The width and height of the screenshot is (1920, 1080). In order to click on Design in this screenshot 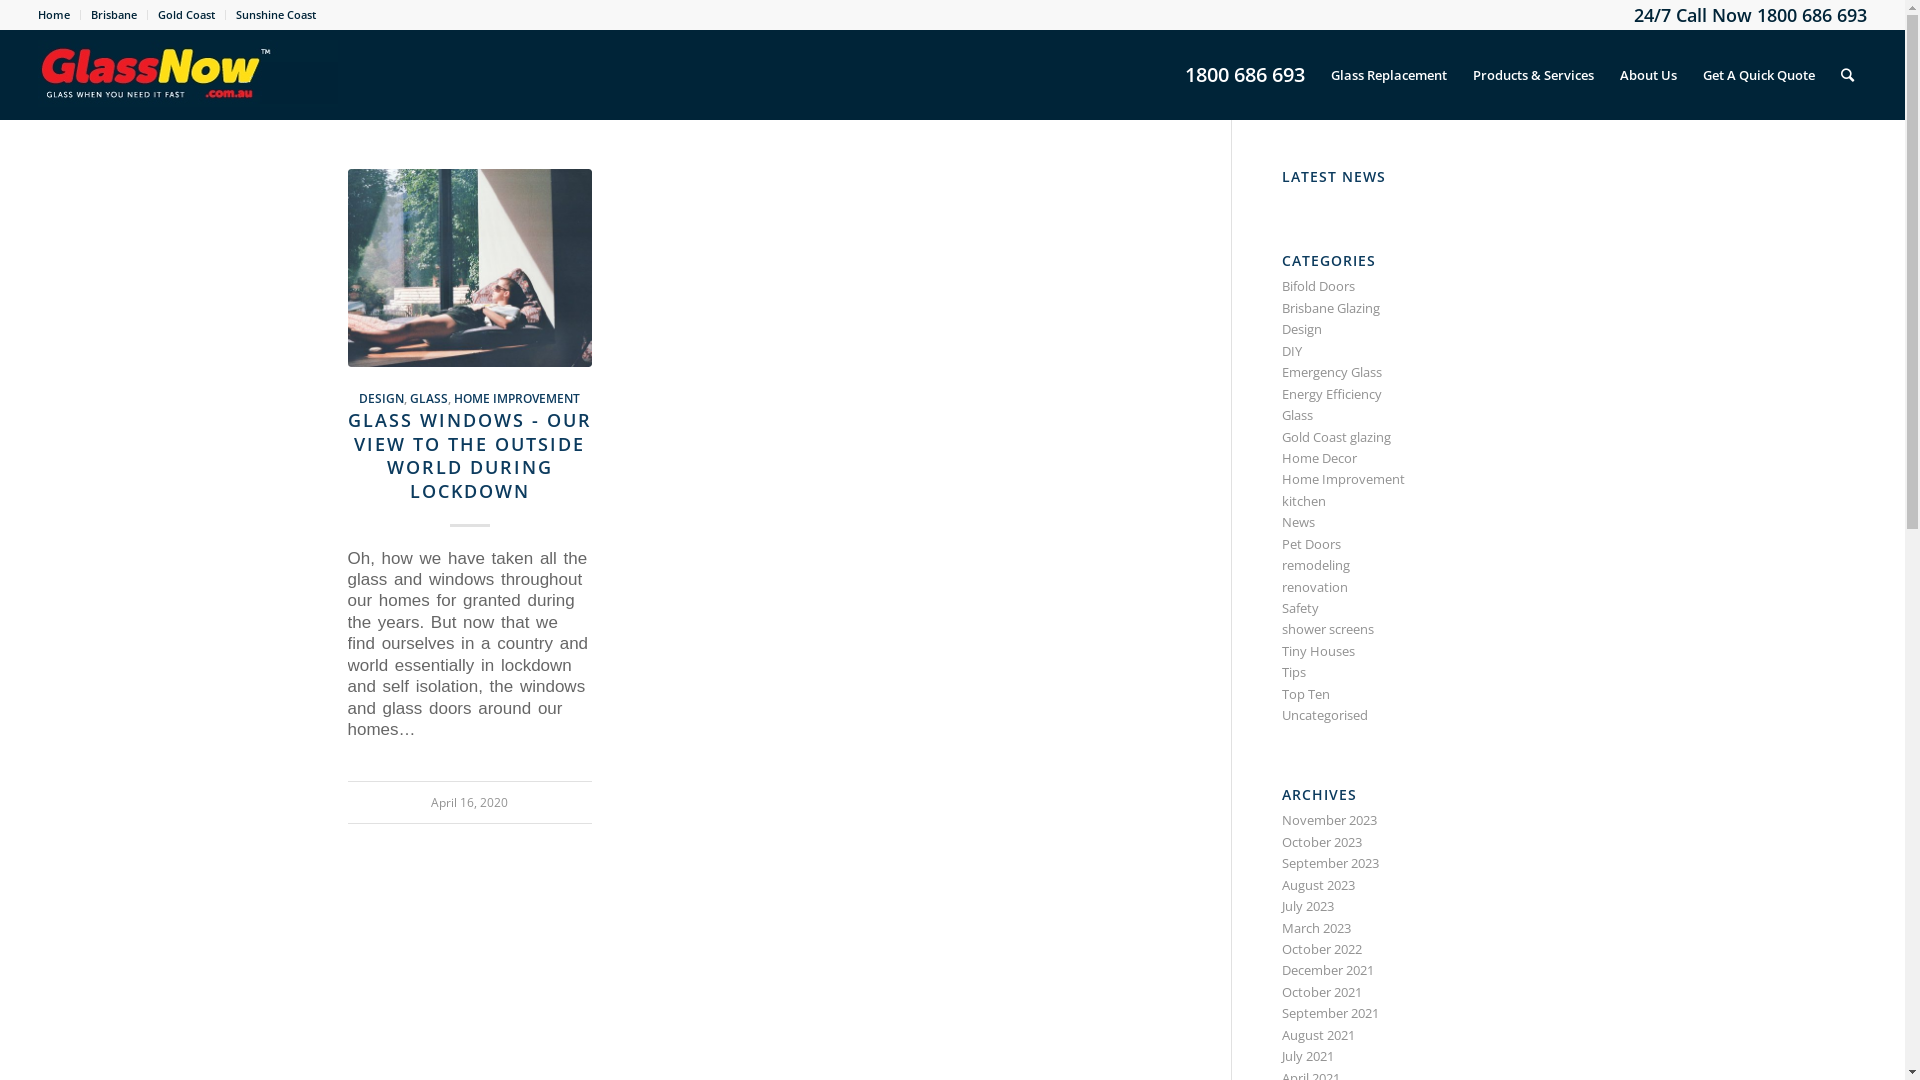, I will do `click(1302, 329)`.